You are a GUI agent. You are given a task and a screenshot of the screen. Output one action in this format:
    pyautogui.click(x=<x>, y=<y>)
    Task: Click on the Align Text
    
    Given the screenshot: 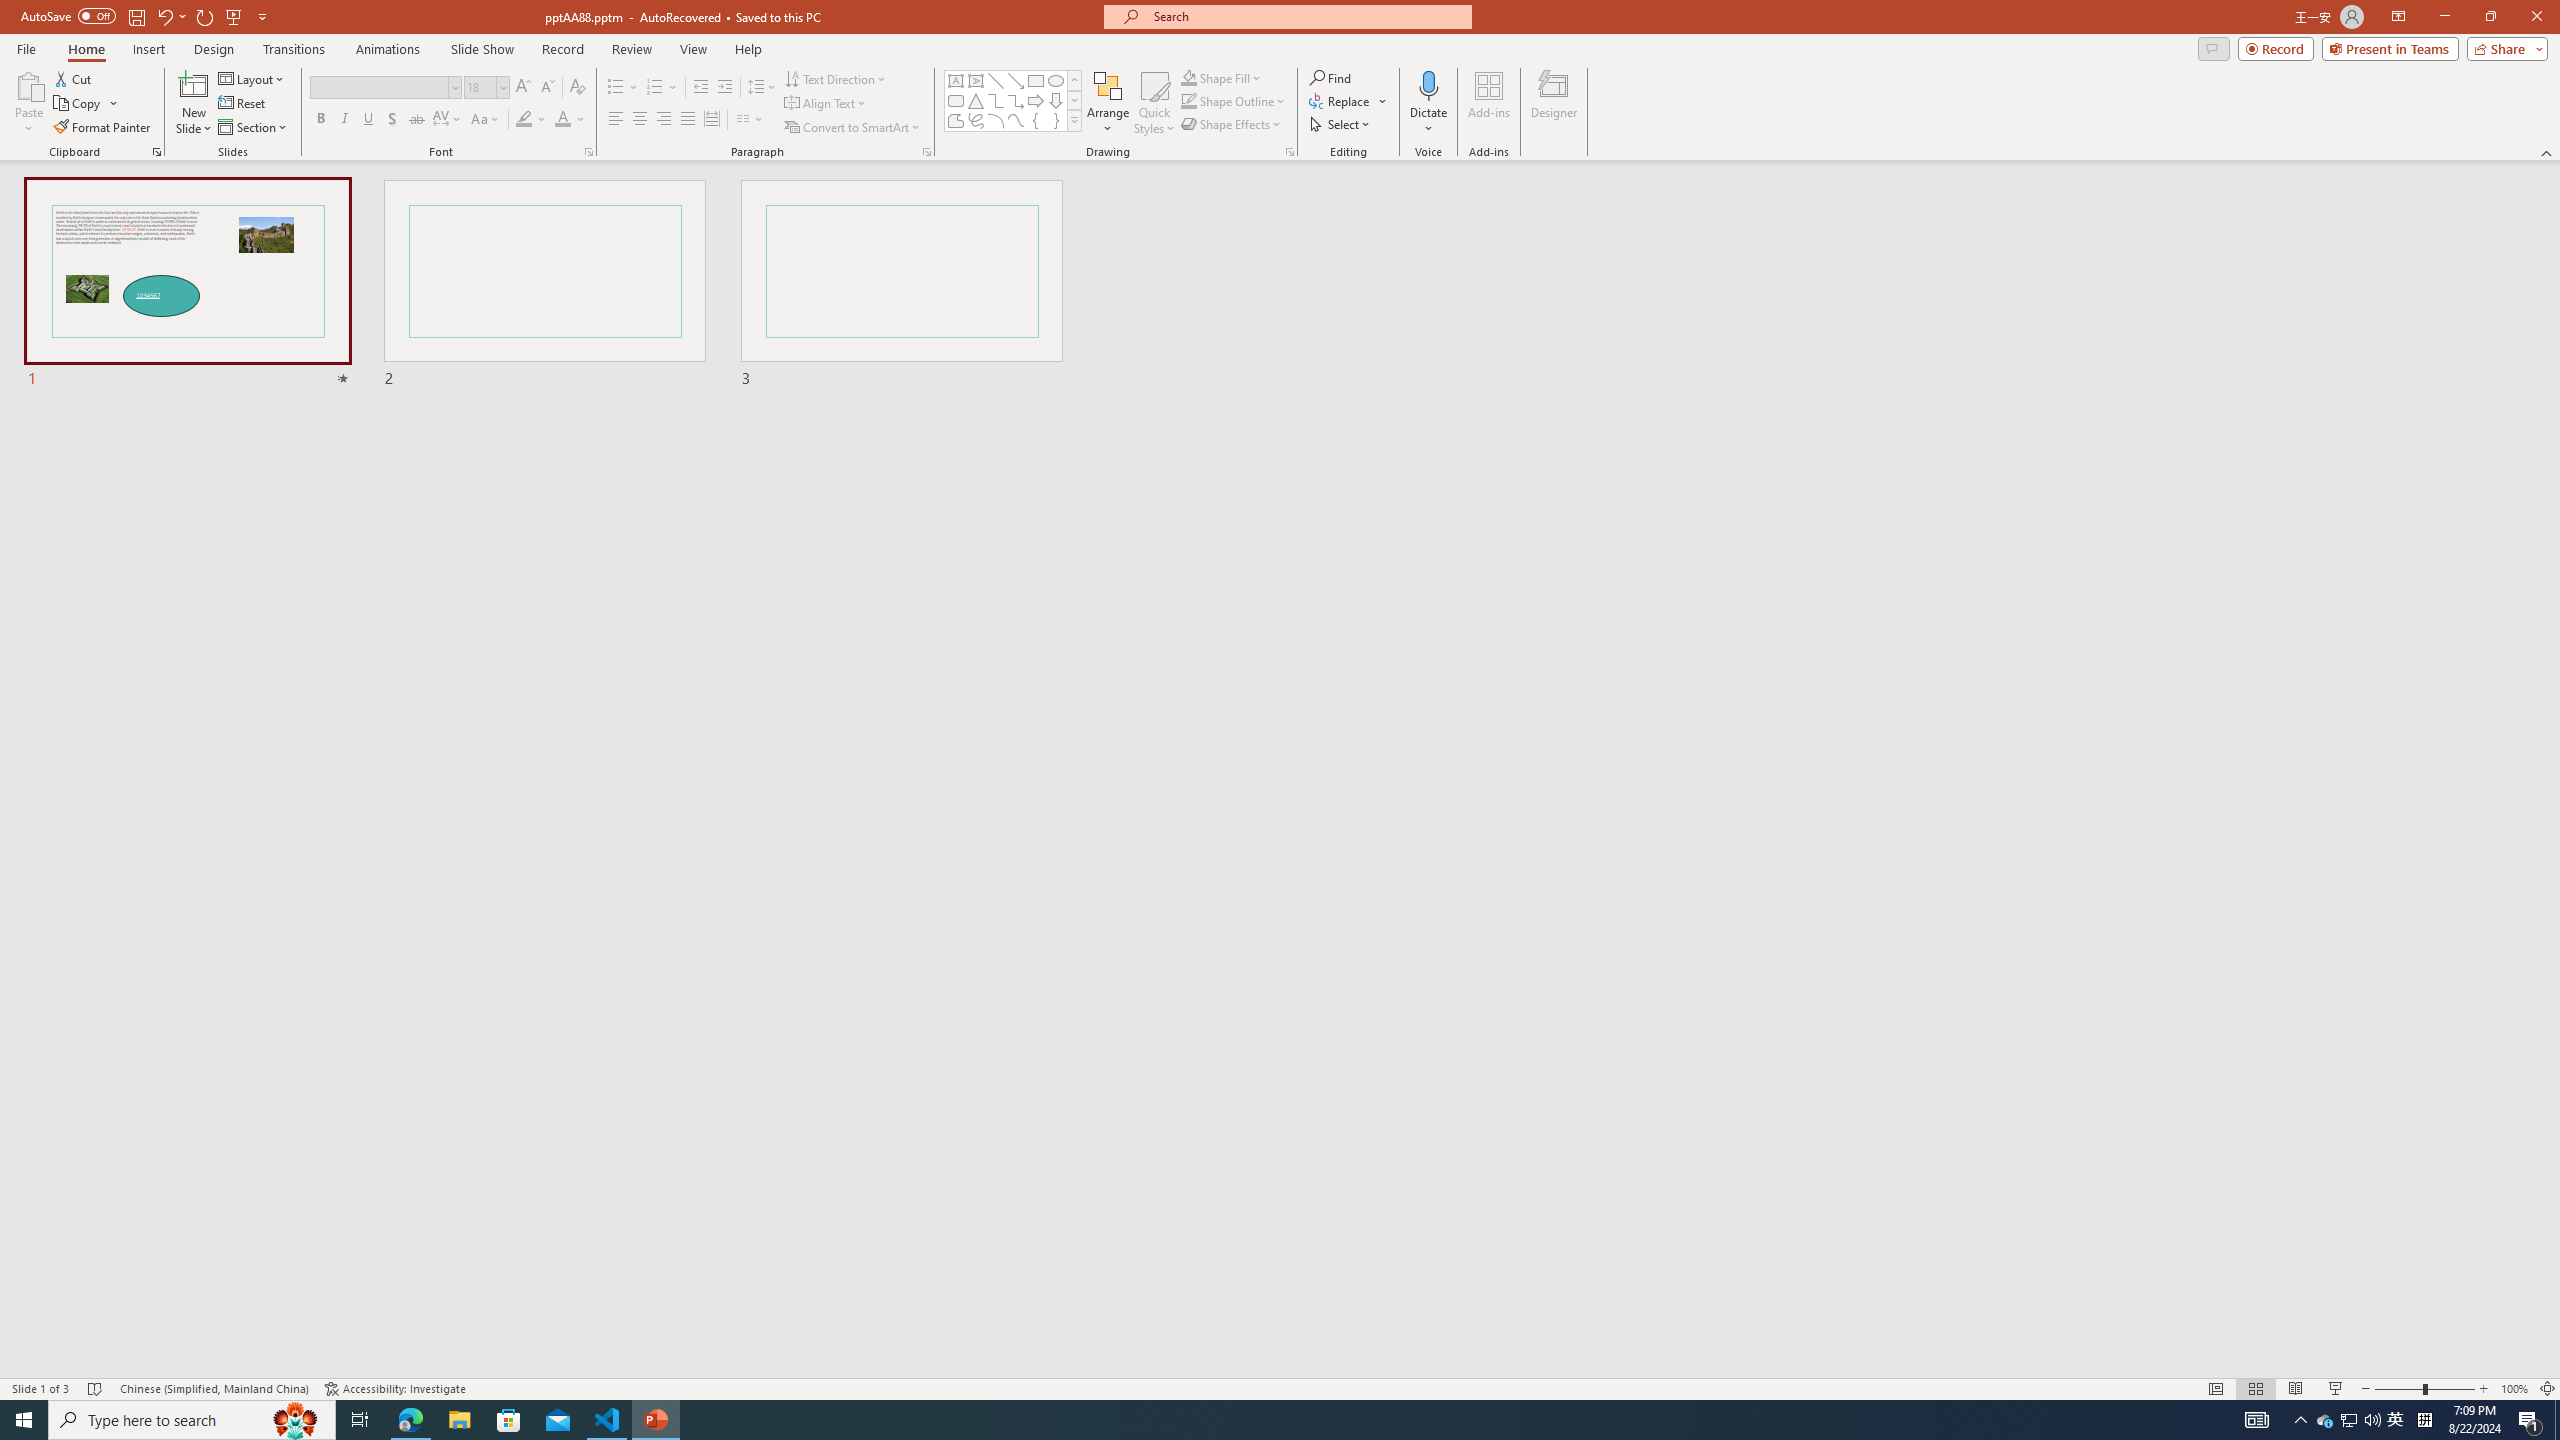 What is the action you would take?
    pyautogui.click(x=826, y=104)
    